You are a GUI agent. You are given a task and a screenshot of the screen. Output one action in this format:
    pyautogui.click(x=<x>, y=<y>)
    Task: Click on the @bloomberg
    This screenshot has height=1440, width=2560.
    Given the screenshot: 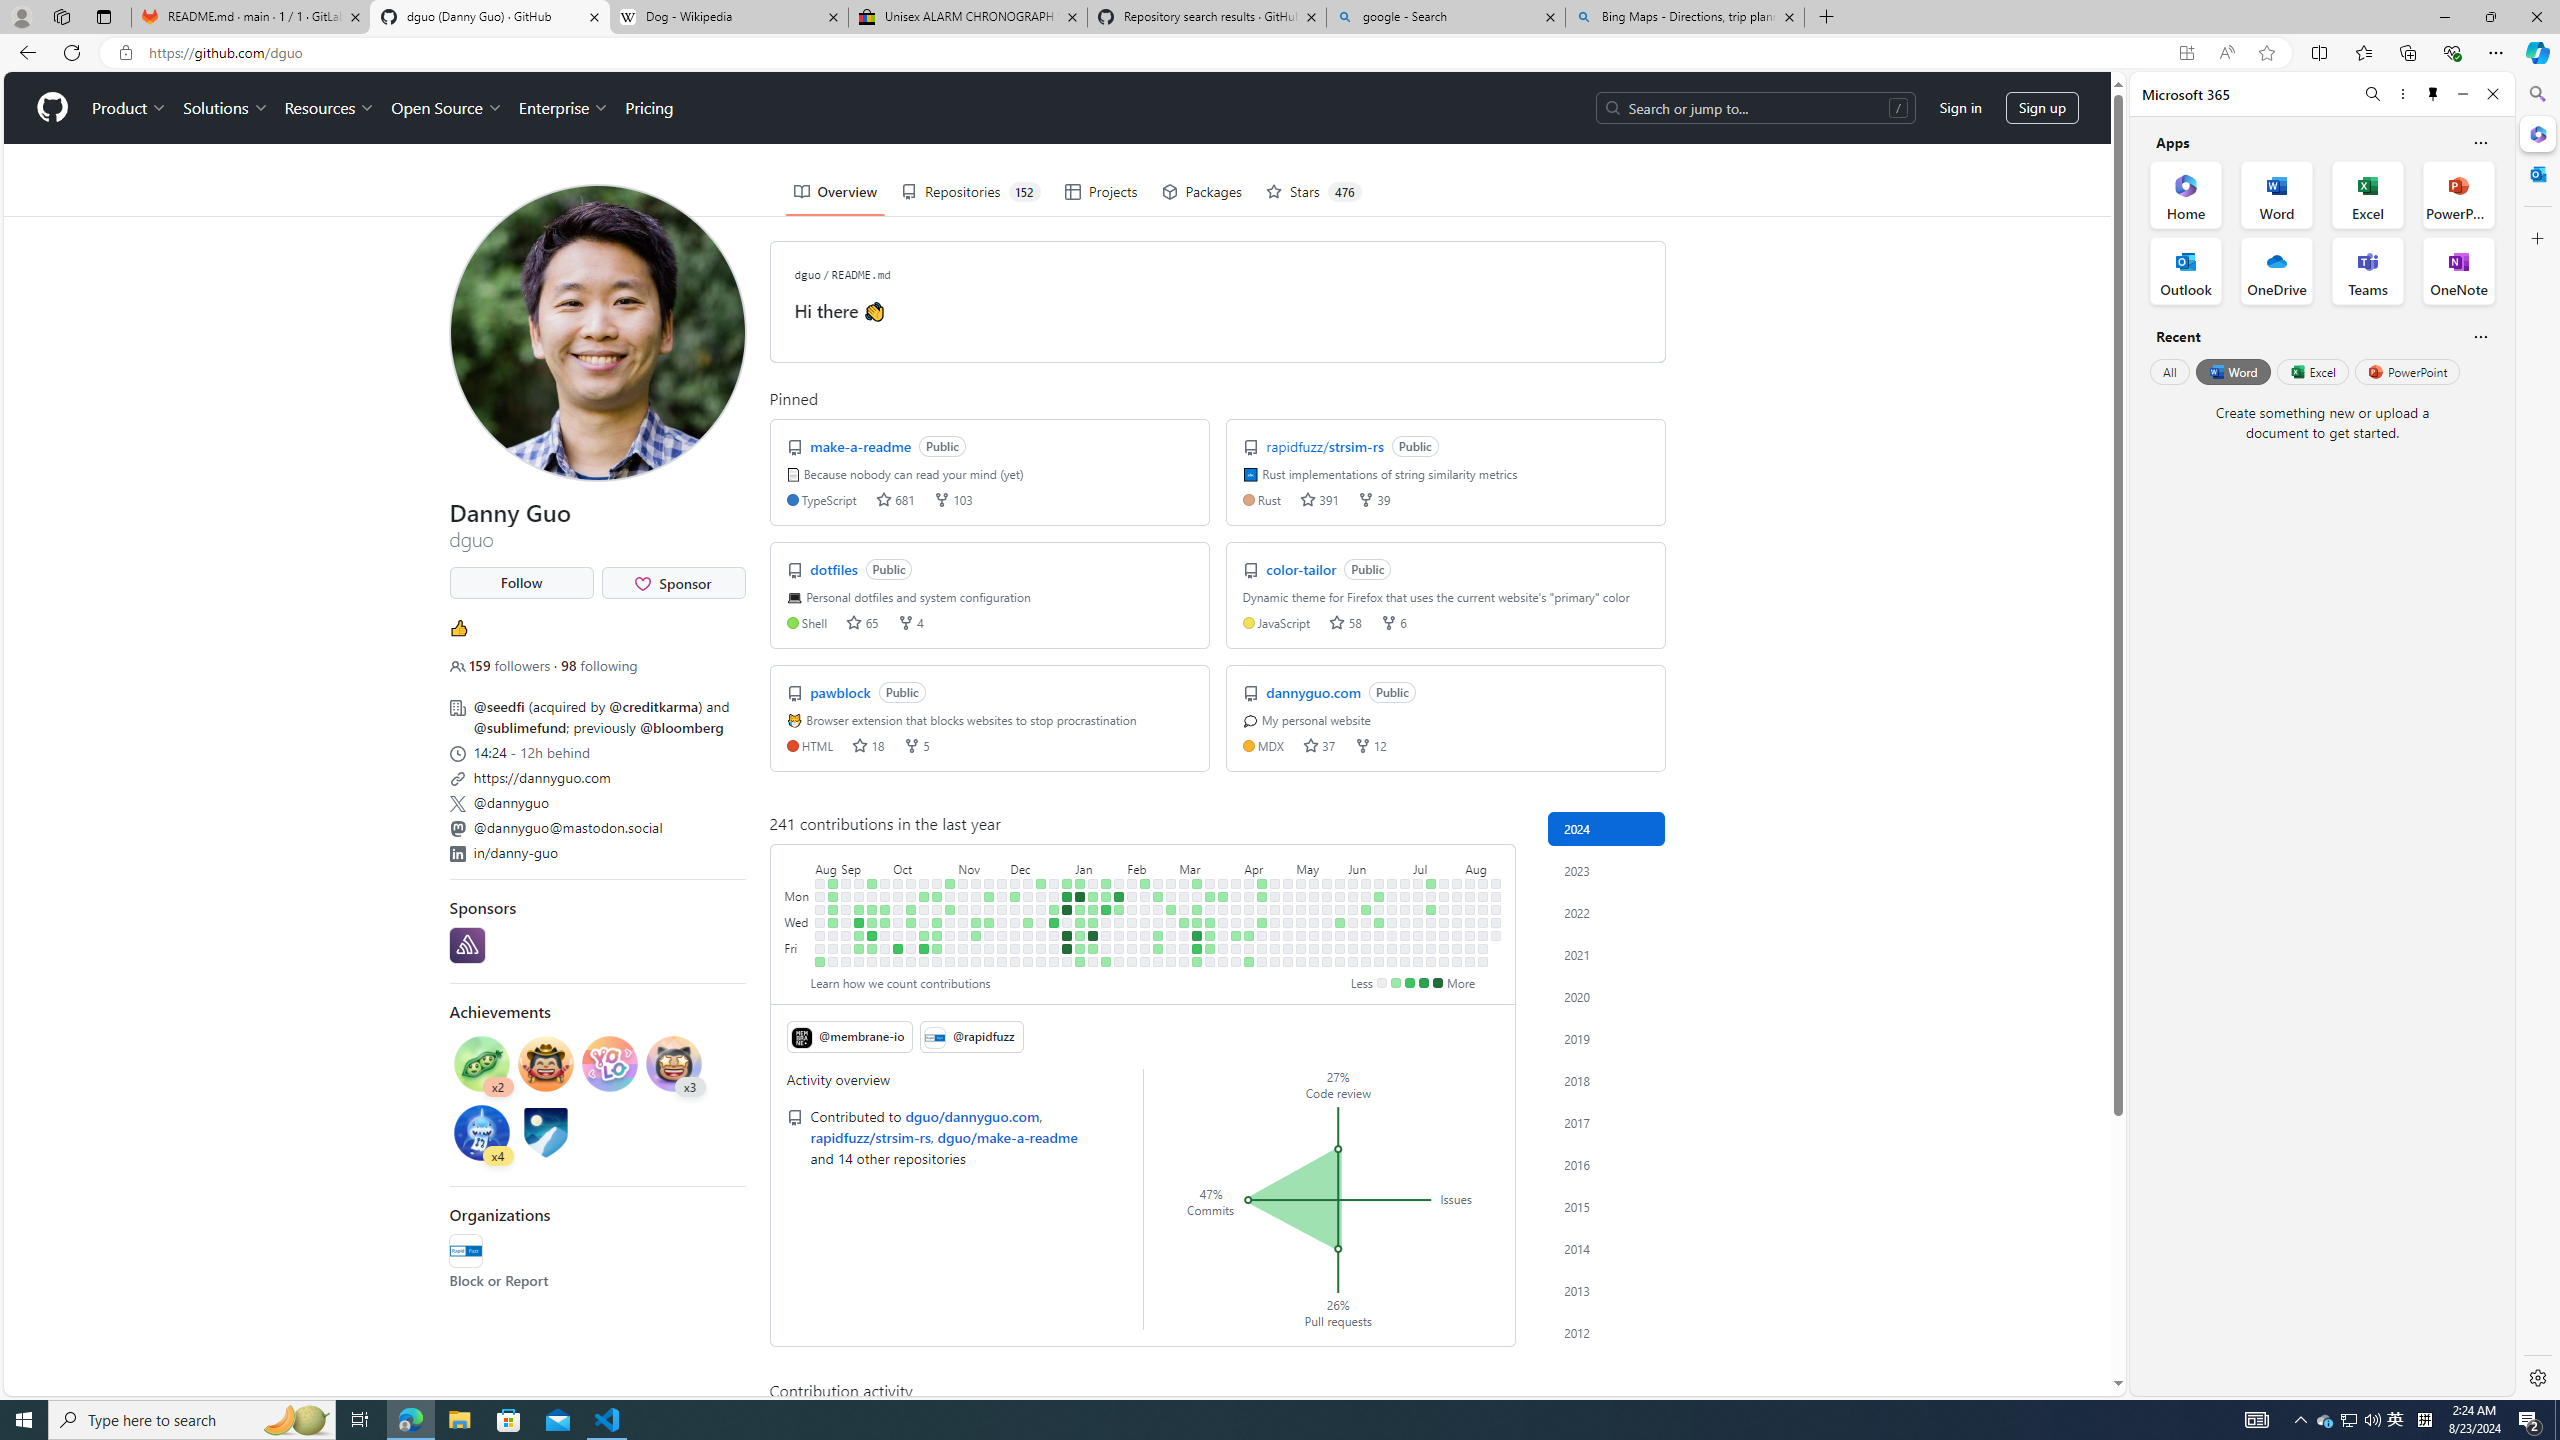 What is the action you would take?
    pyautogui.click(x=682, y=728)
    